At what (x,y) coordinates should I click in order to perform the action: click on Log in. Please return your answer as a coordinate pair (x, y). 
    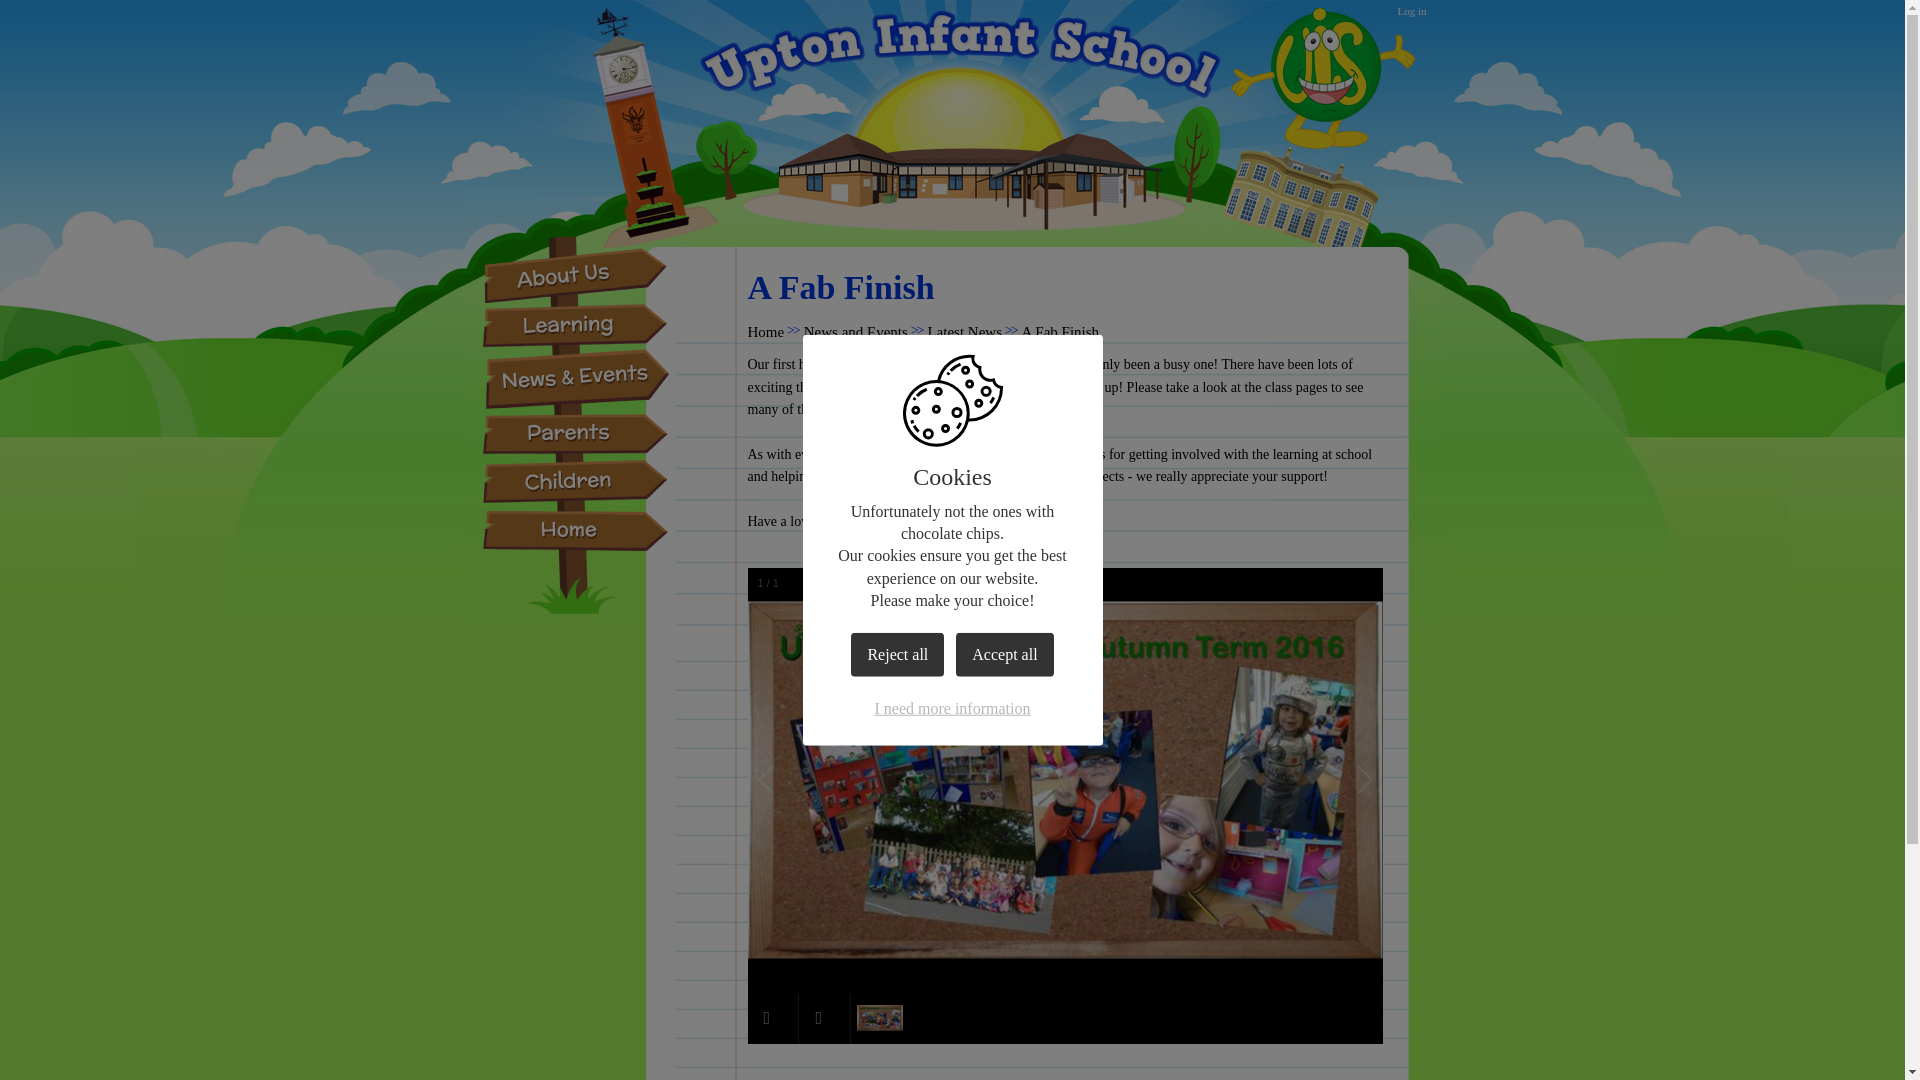
    Looking at the image, I should click on (1412, 11).